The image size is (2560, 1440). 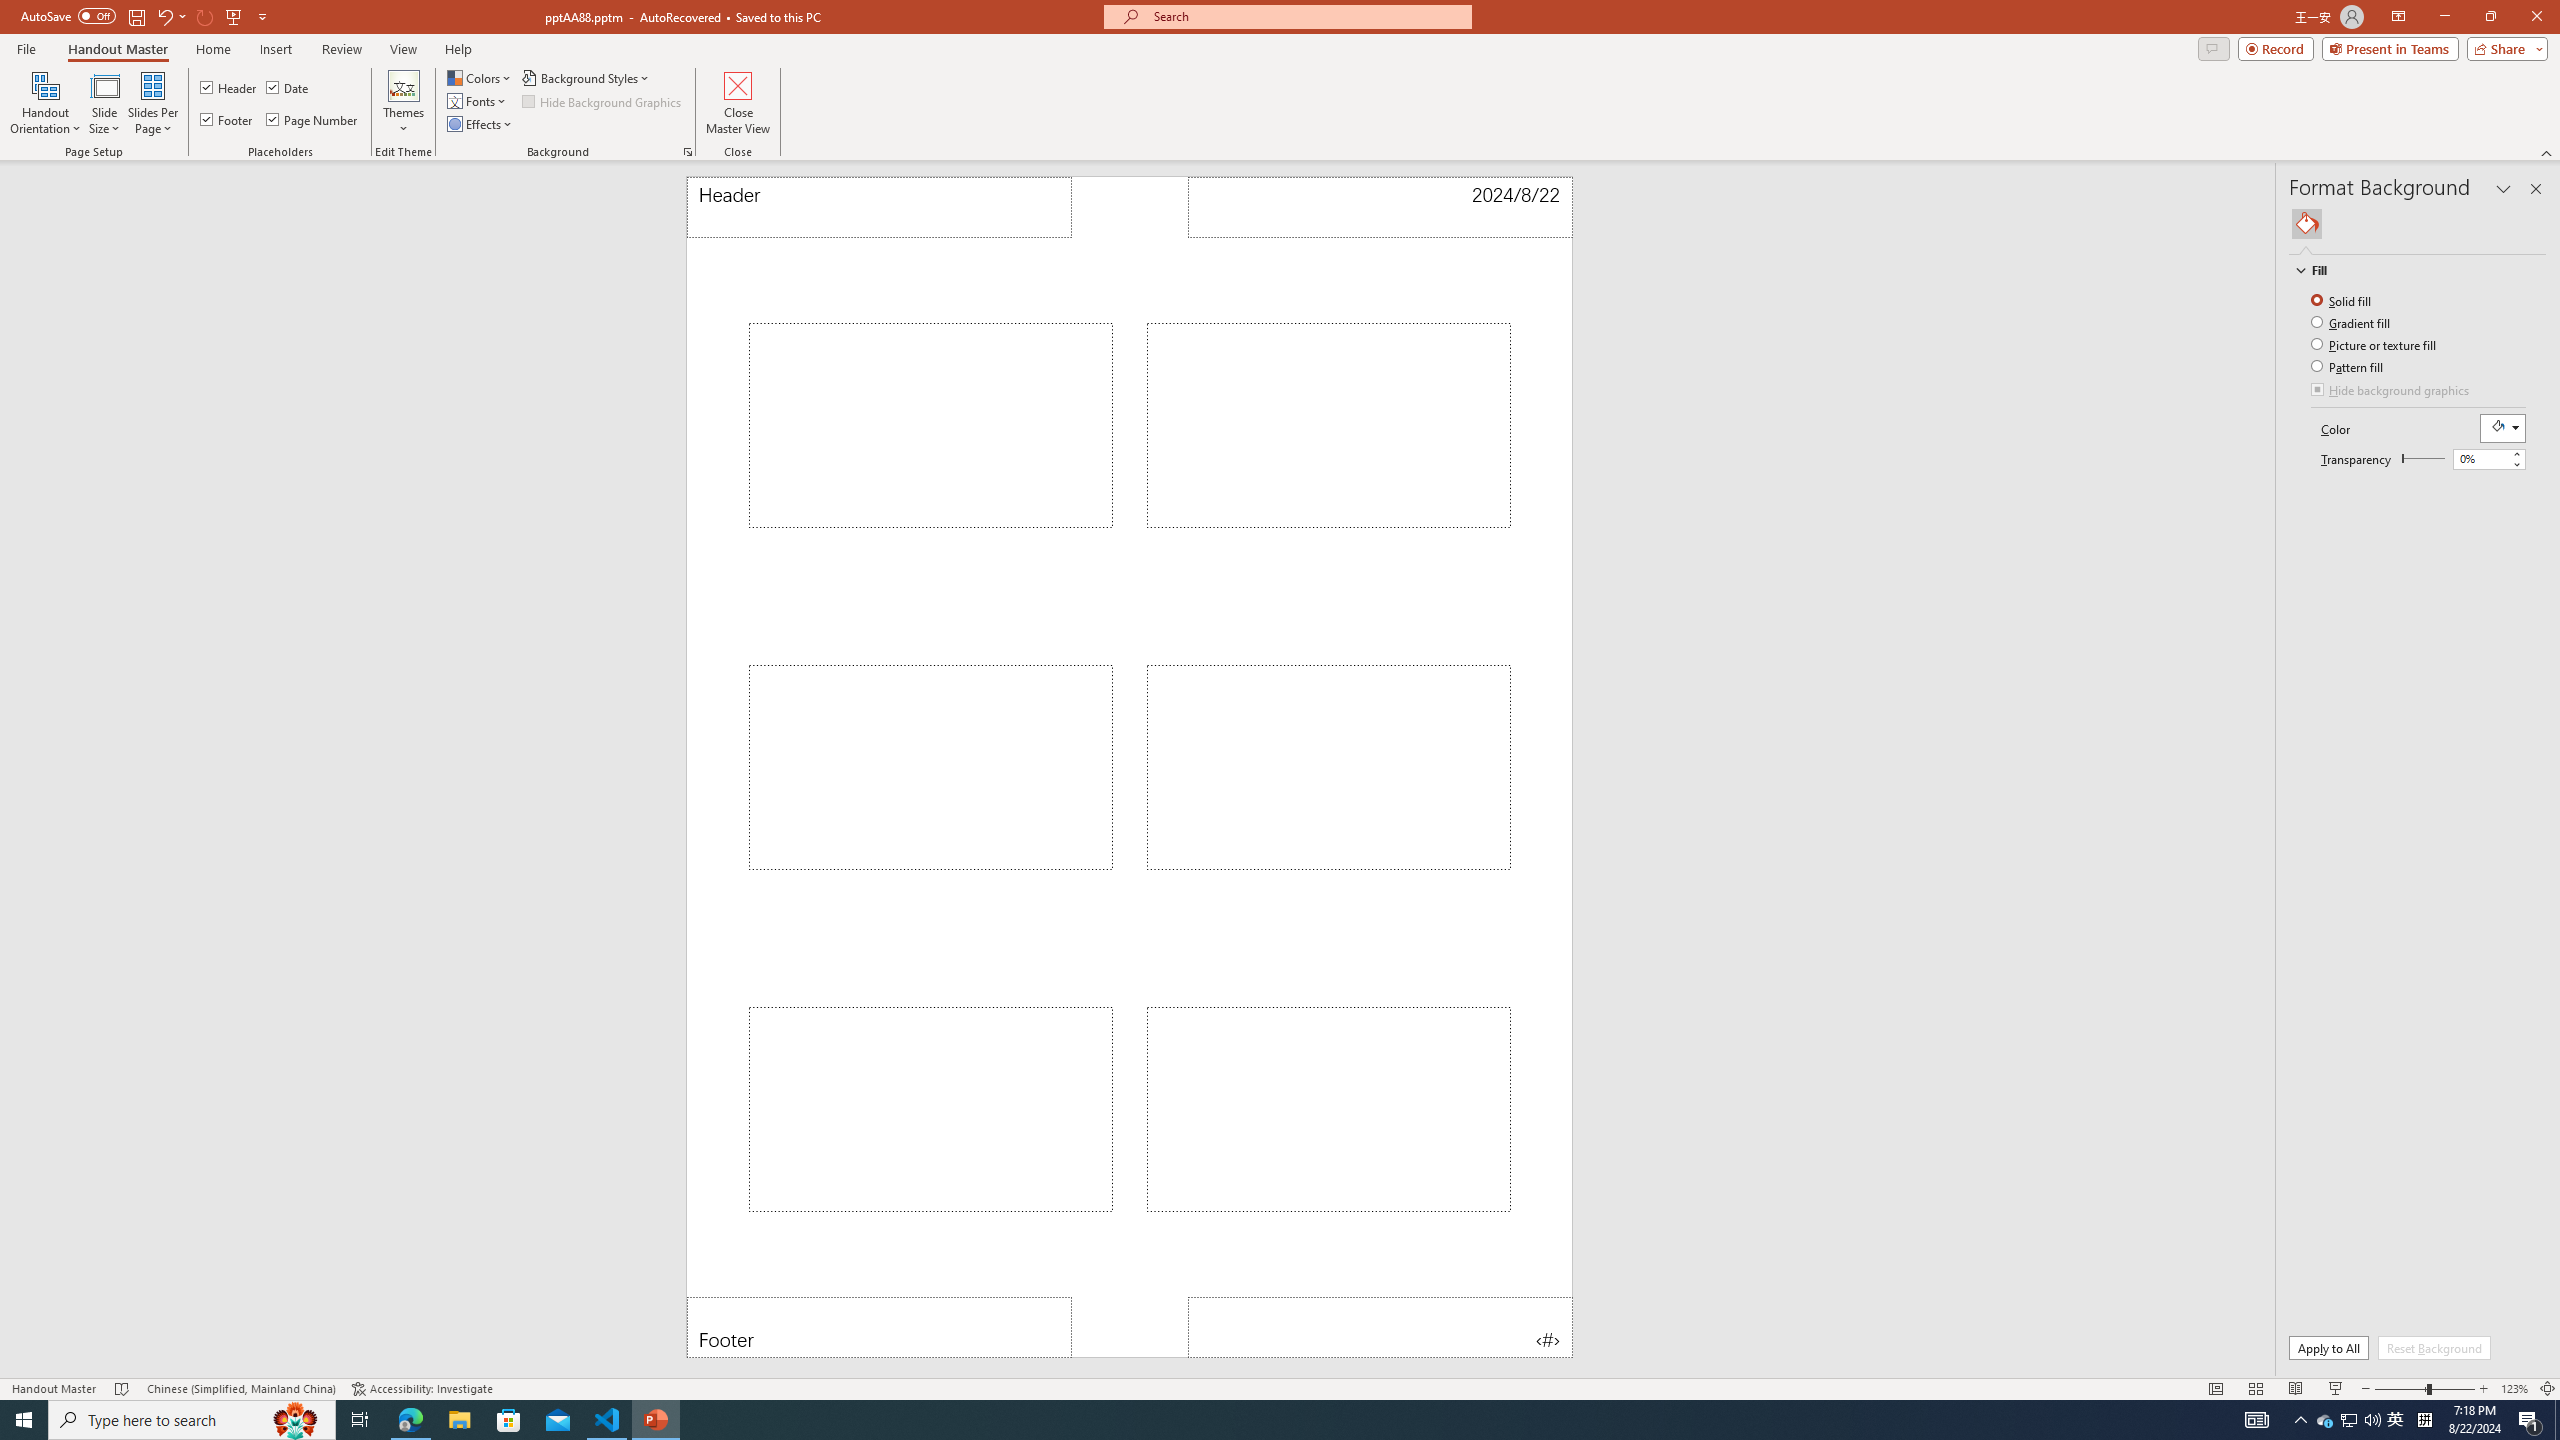 What do you see at coordinates (480, 124) in the screenshot?
I see `Effects` at bounding box center [480, 124].